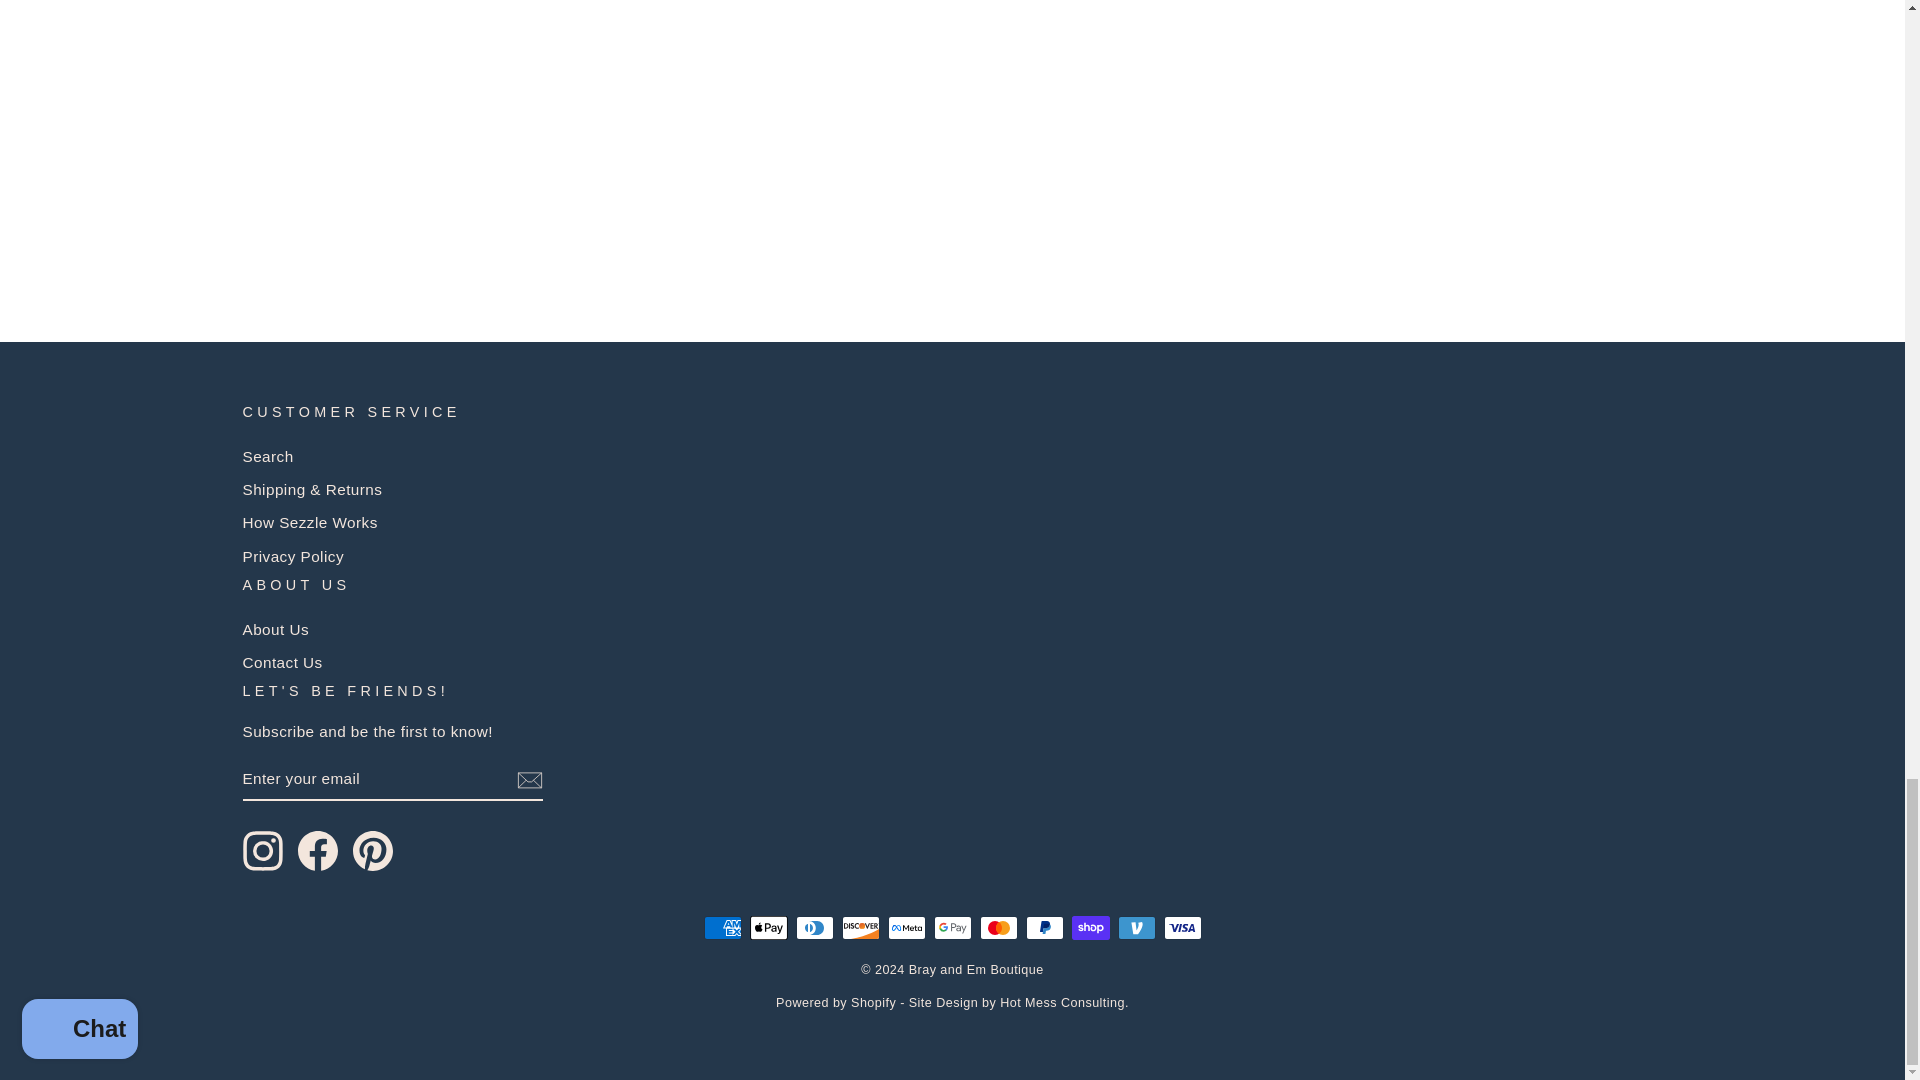  Describe the element at coordinates (722, 927) in the screenshot. I see `American Express` at that location.